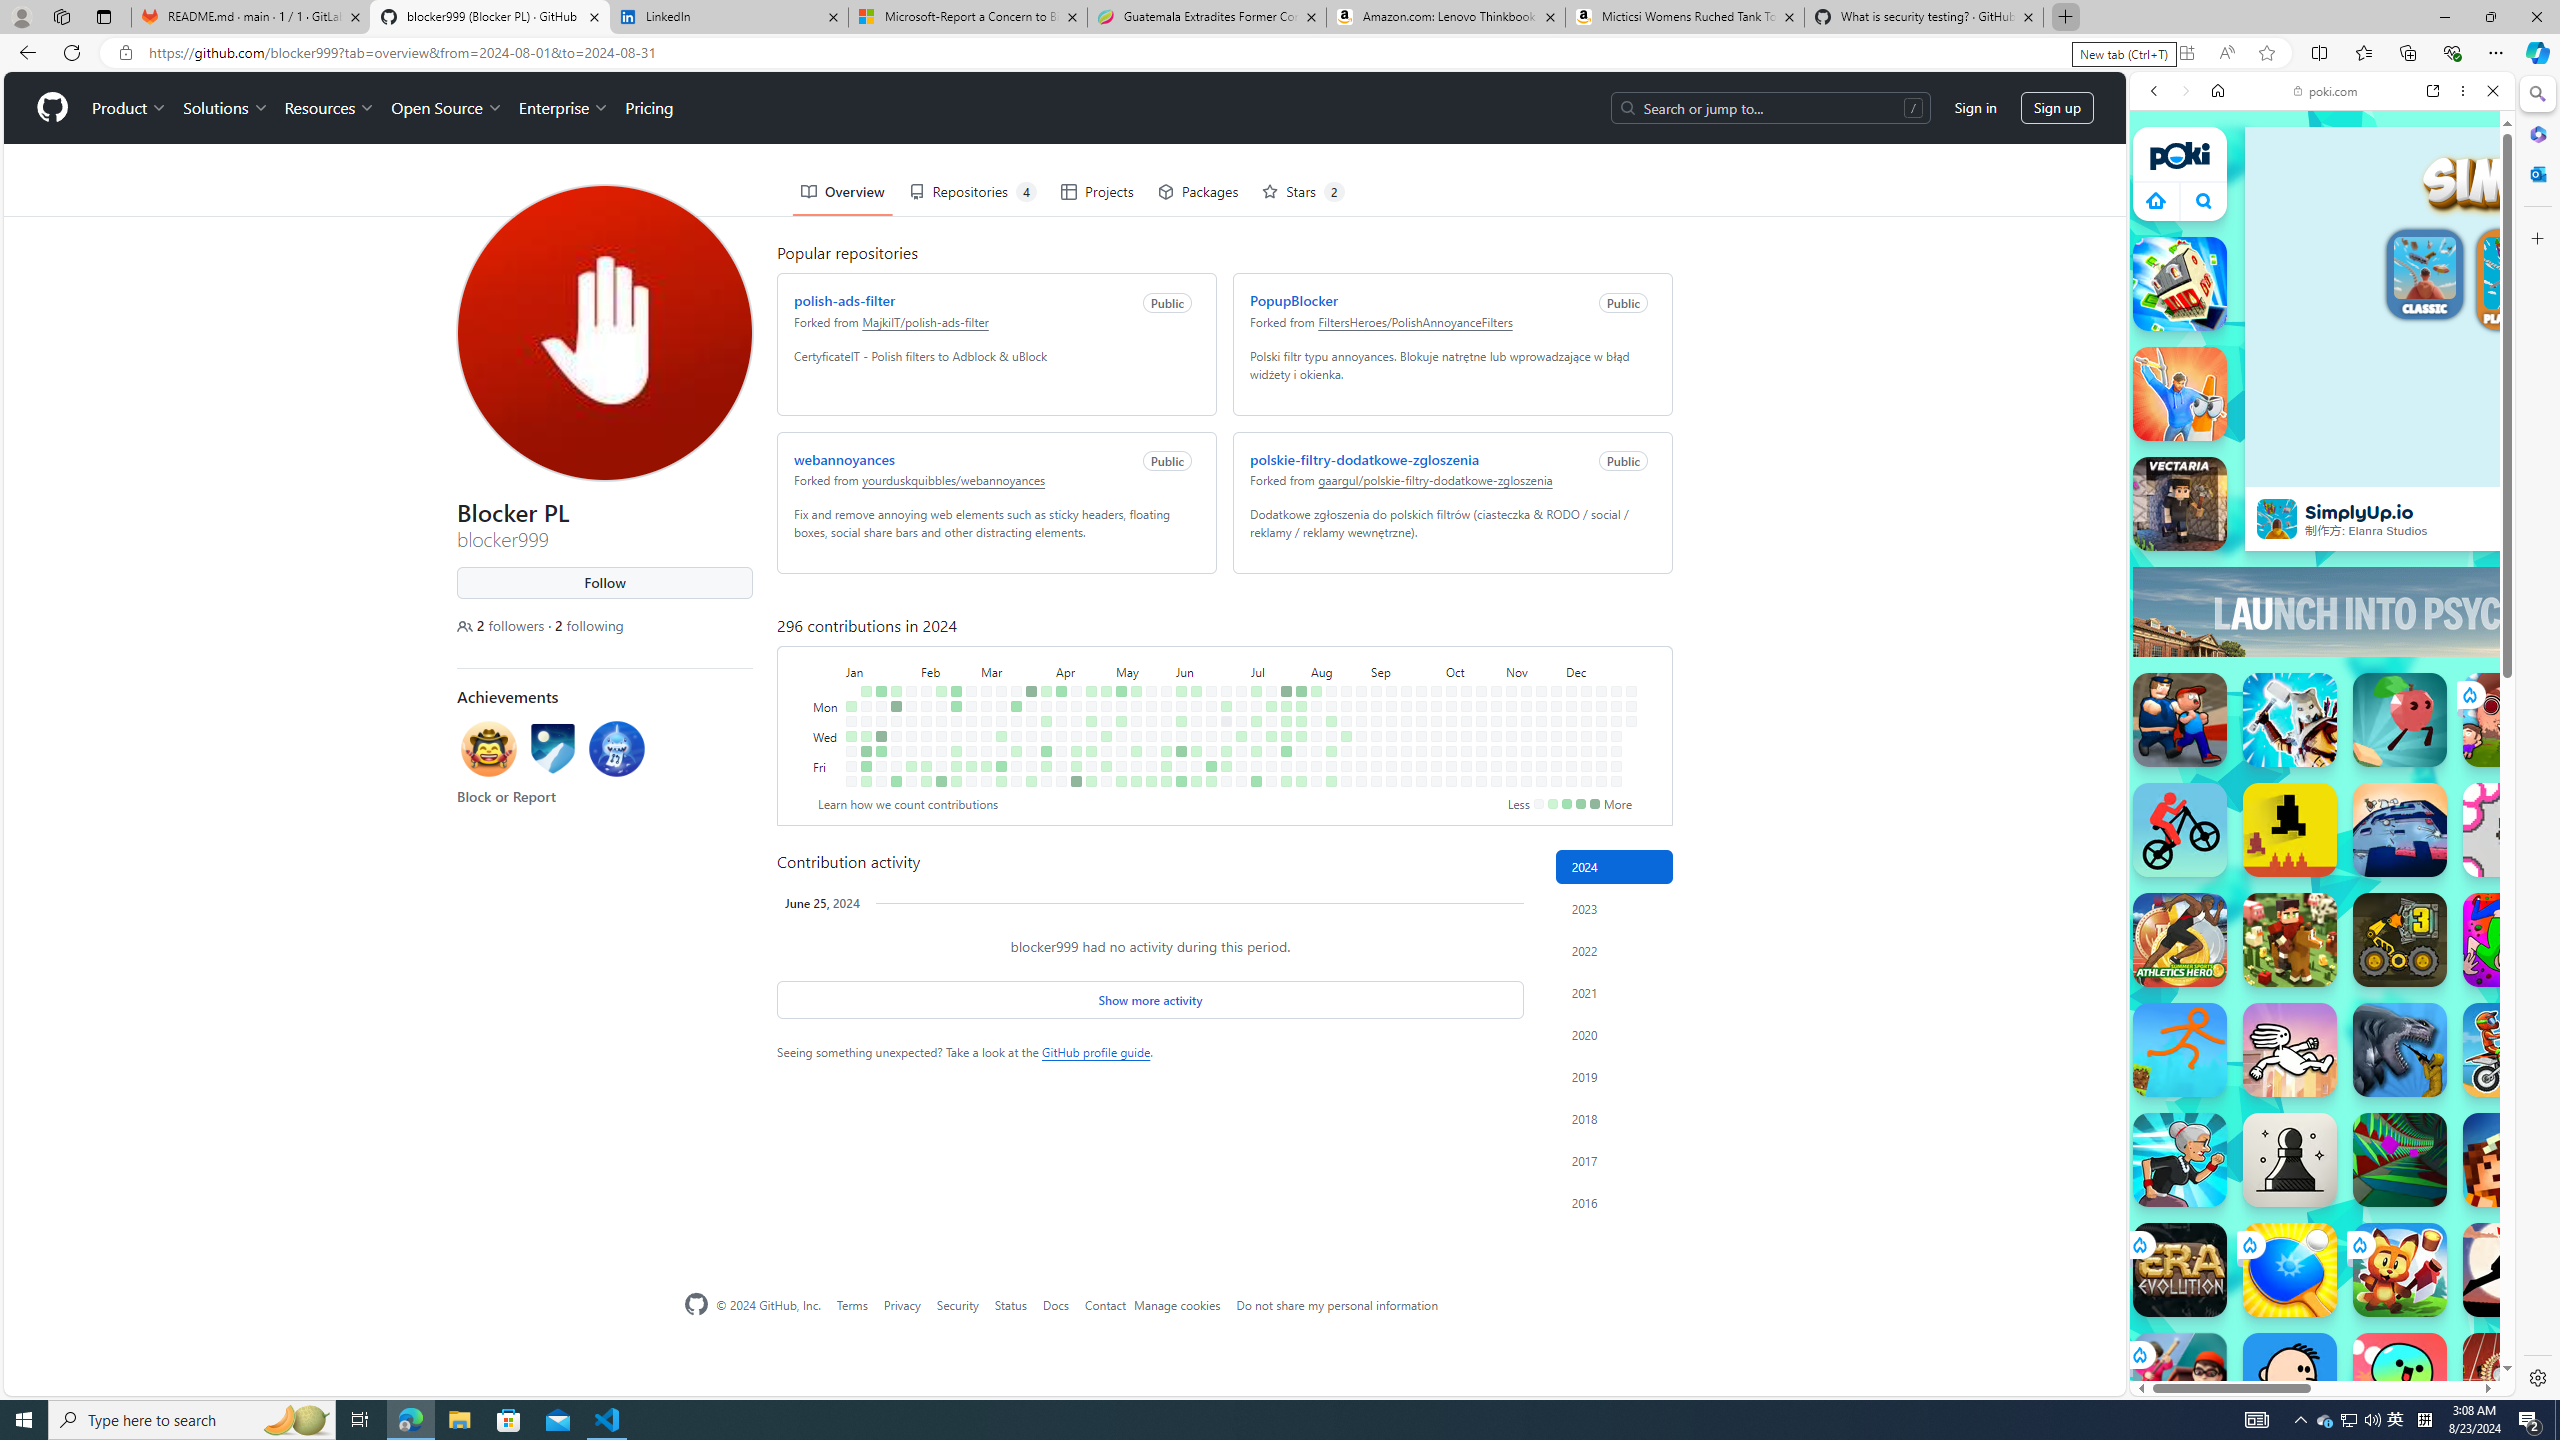  Describe the element at coordinates (1302, 766) in the screenshot. I see `No contributions on August 2nd.` at that location.